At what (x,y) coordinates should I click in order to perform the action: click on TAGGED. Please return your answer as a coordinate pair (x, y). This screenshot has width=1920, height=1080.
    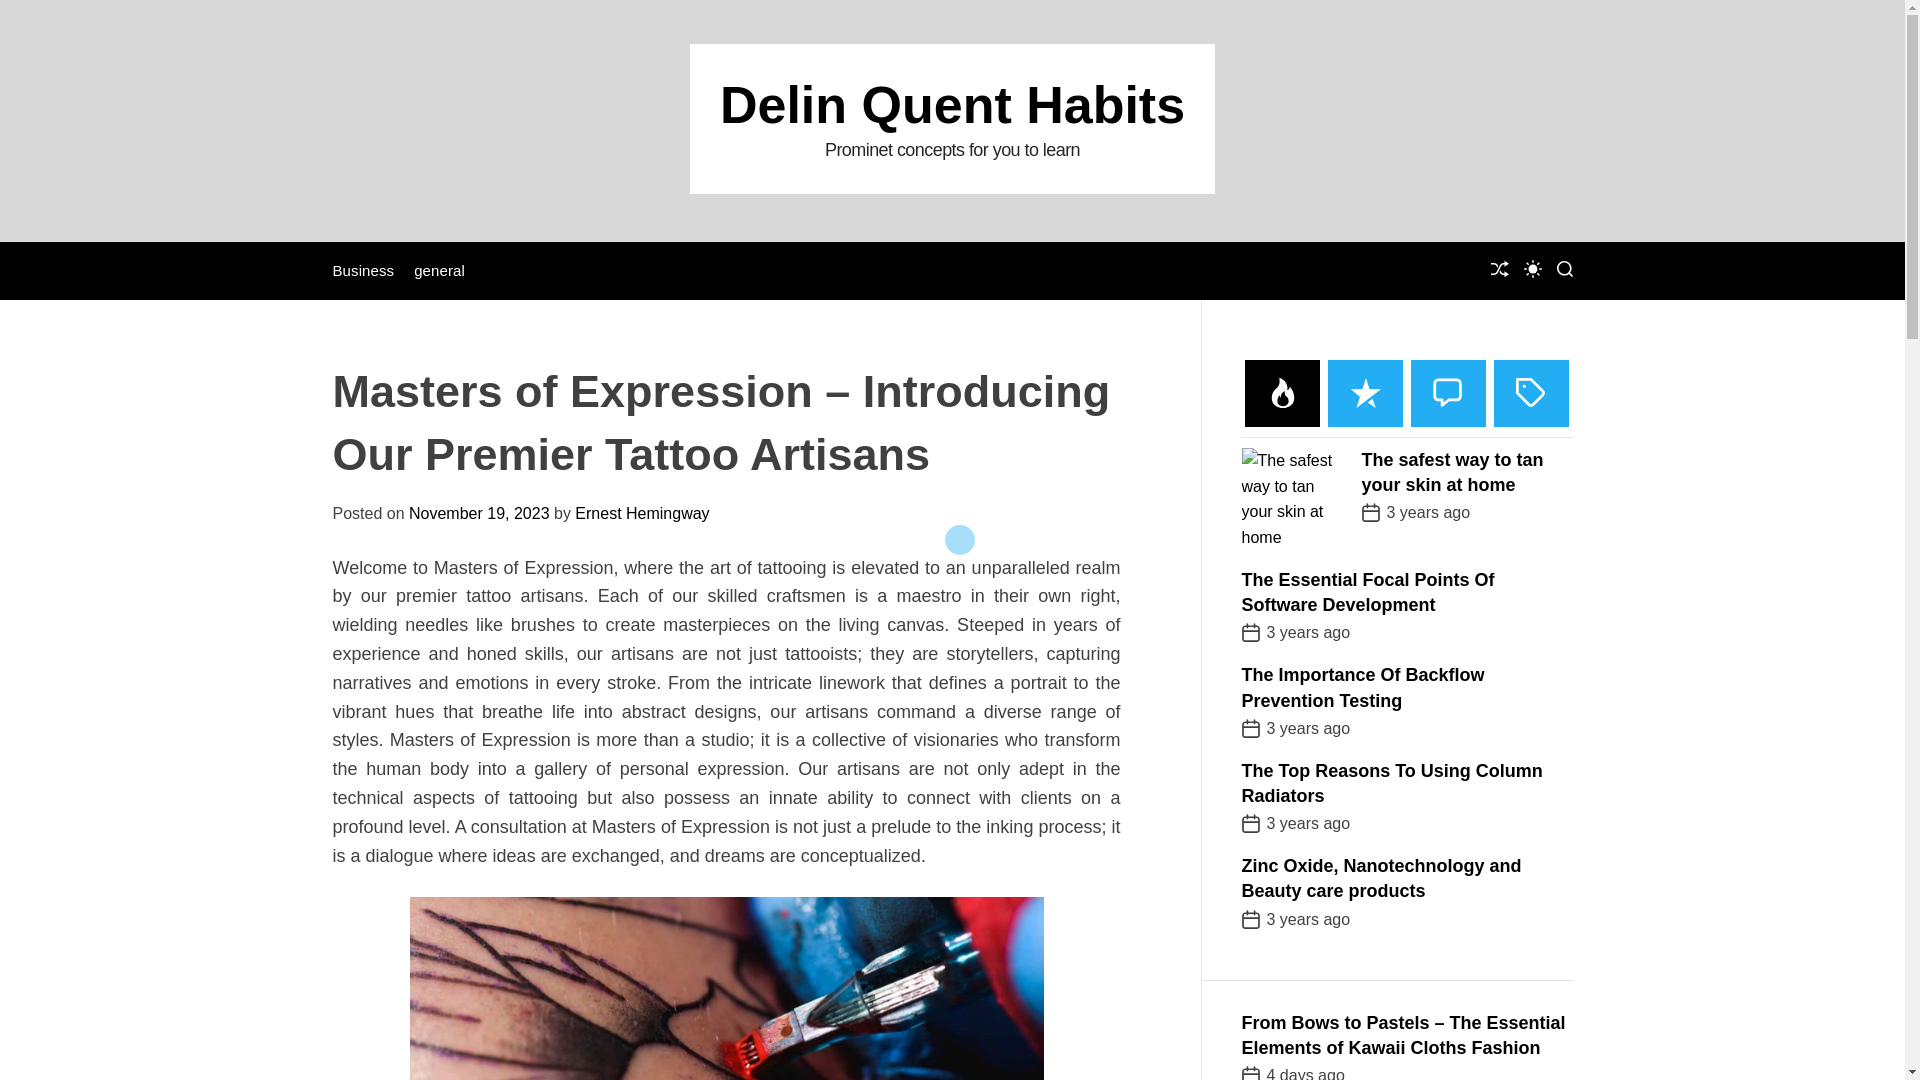
    Looking at the image, I should click on (1530, 392).